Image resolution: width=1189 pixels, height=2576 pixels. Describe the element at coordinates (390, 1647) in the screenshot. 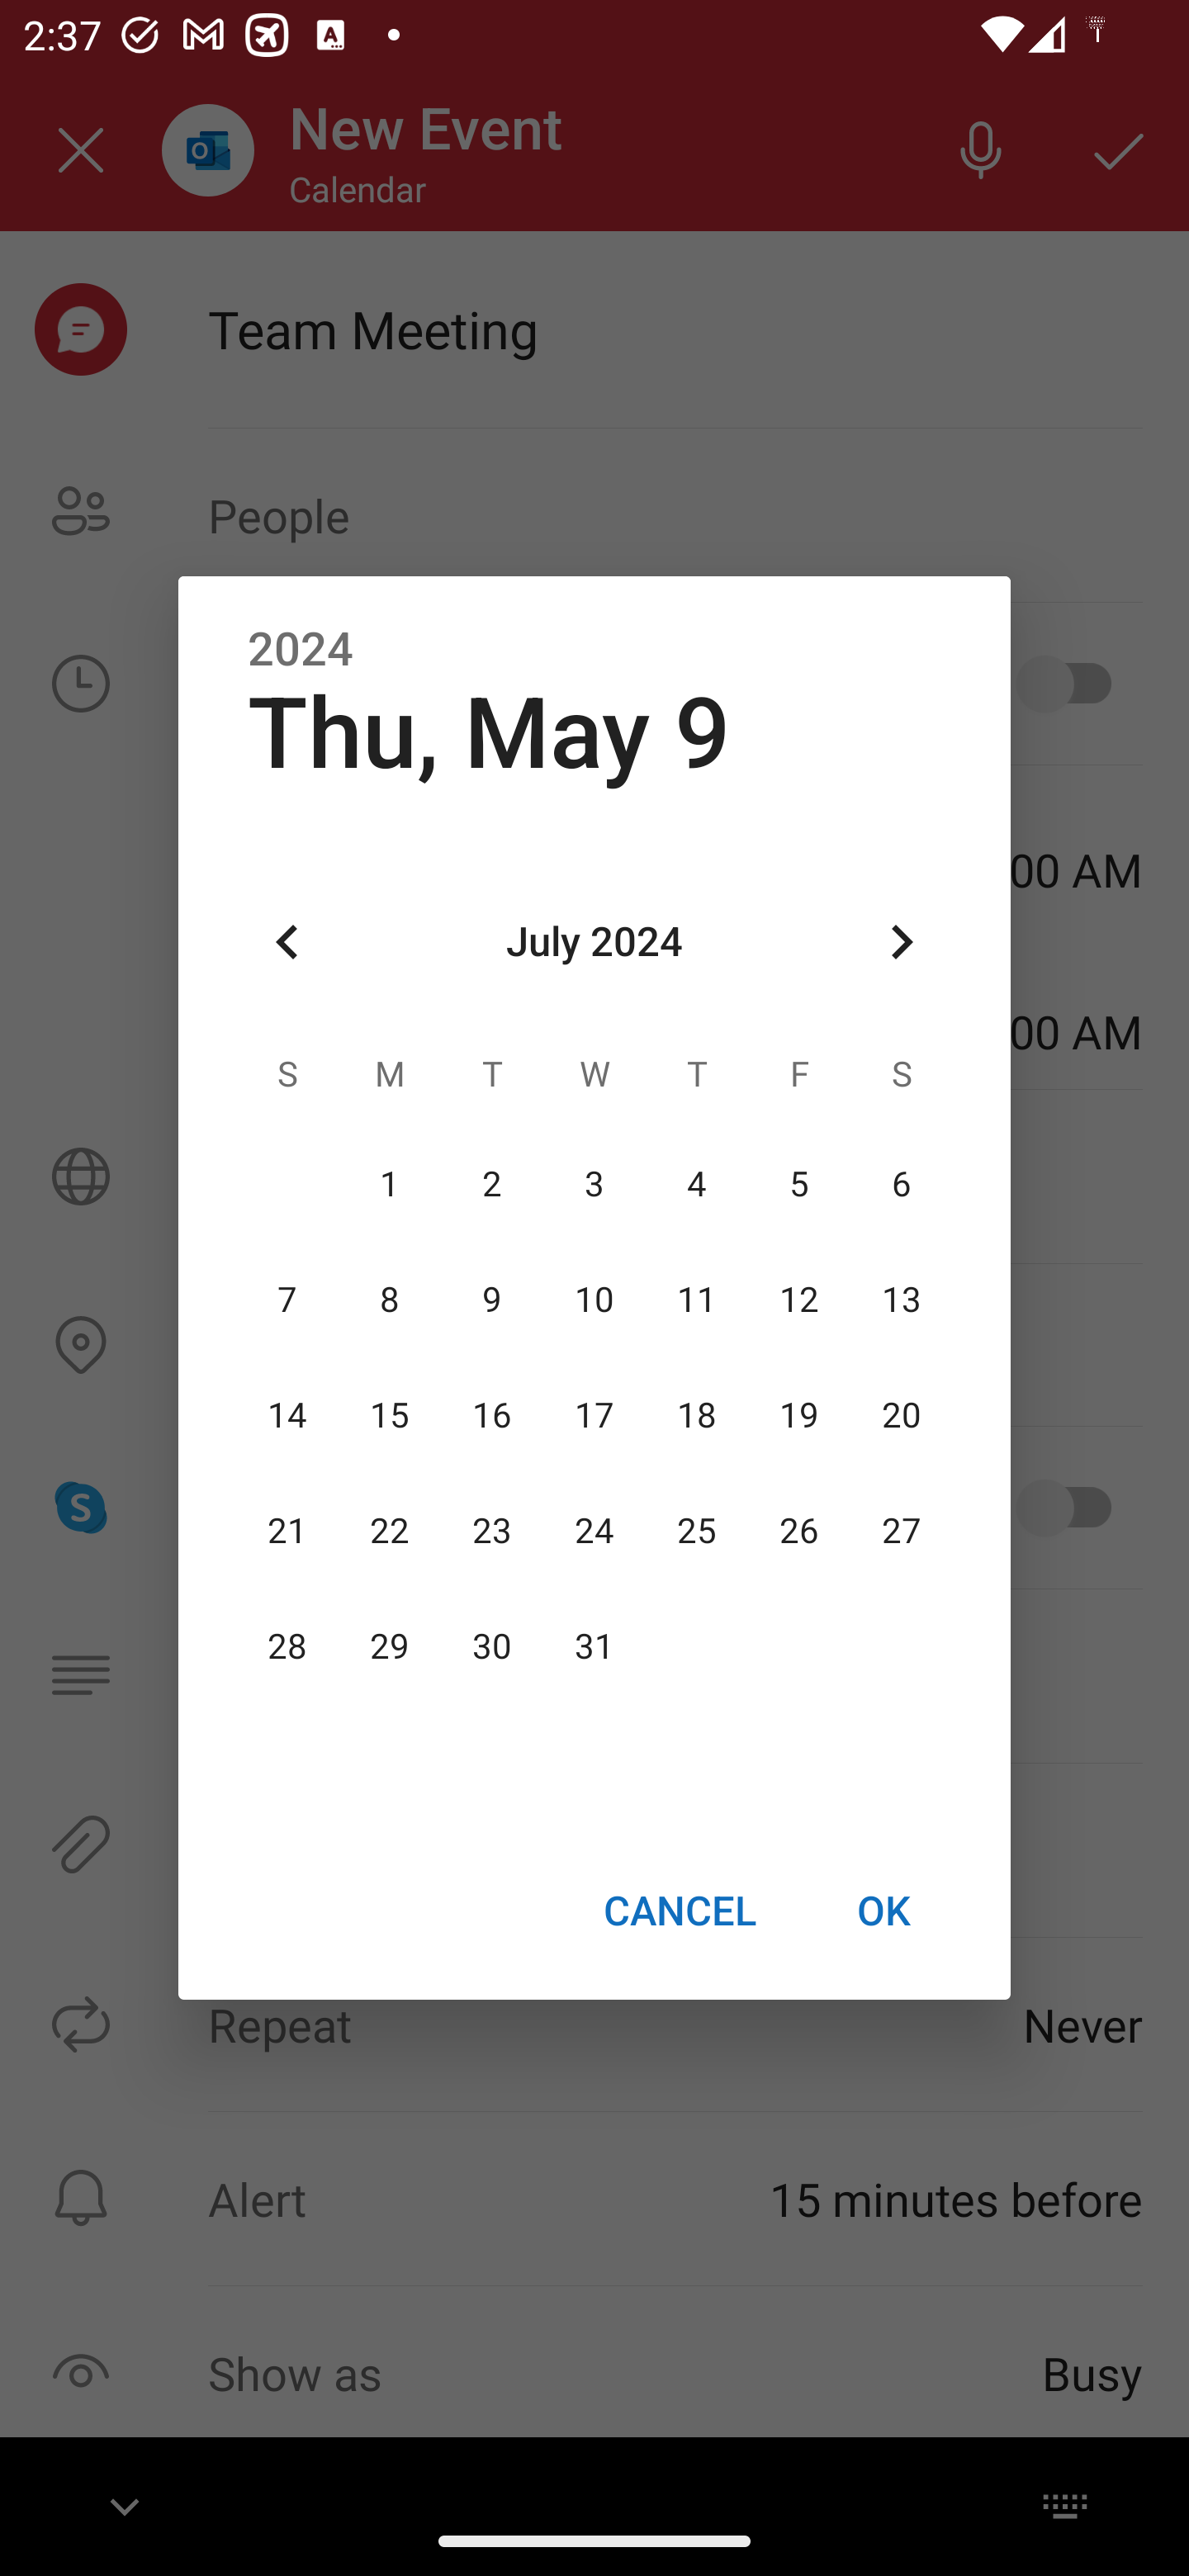

I see `29 29 July 2024` at that location.